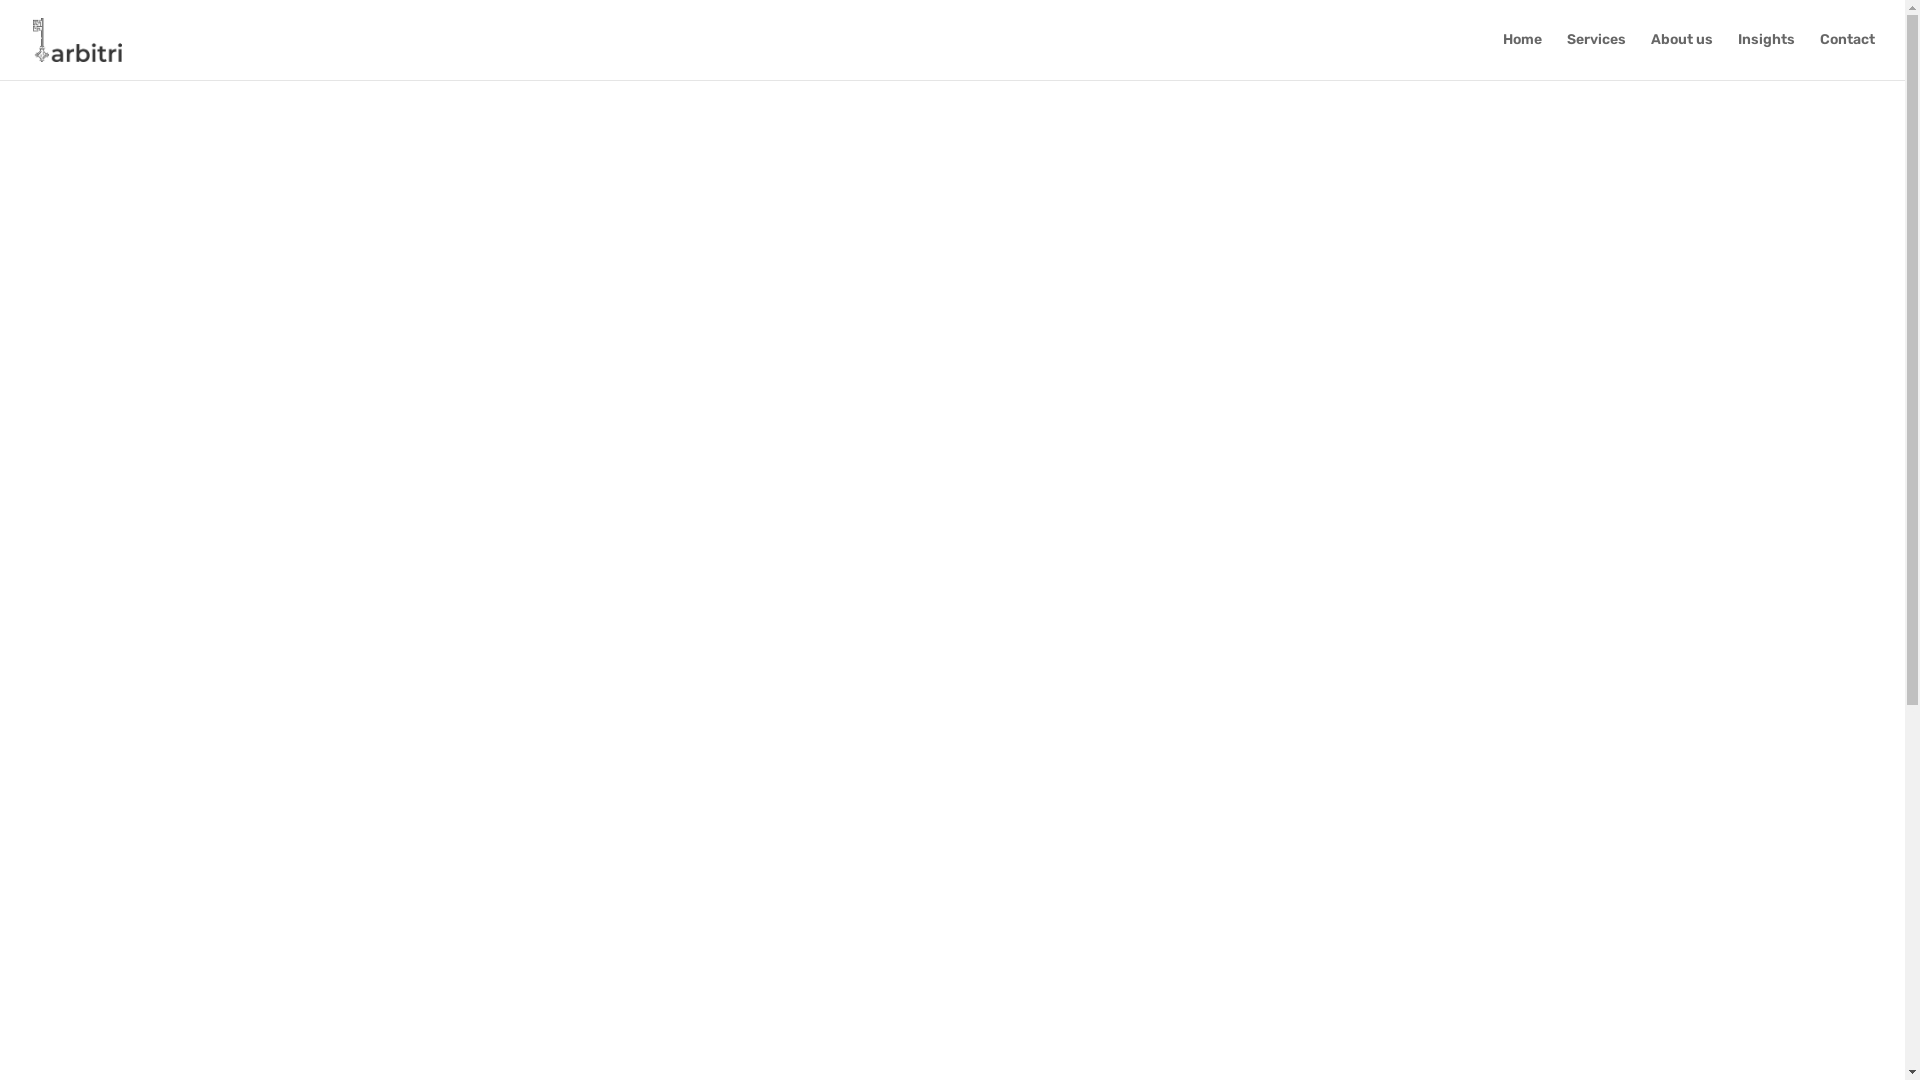  Describe the element at coordinates (1766, 56) in the screenshot. I see `Insights` at that location.